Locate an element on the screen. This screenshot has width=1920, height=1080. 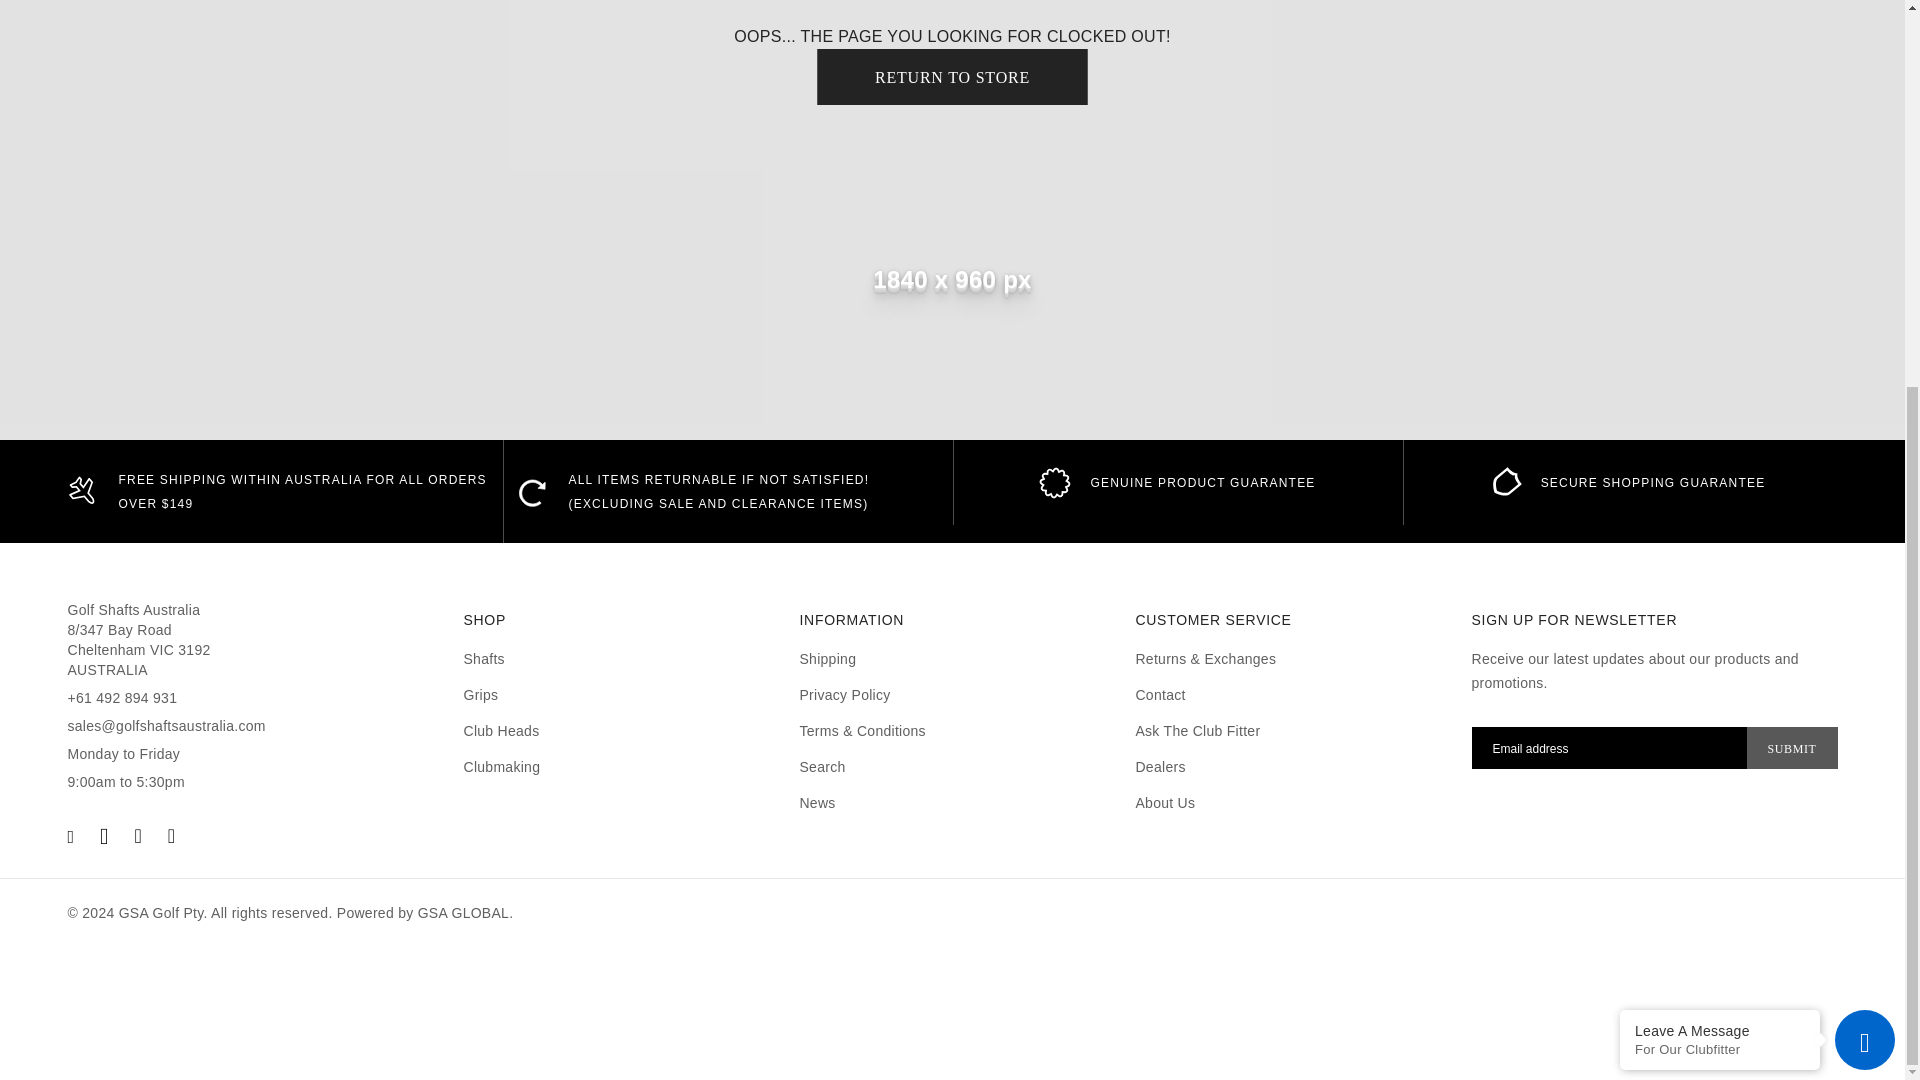
Search is located at coordinates (821, 767).